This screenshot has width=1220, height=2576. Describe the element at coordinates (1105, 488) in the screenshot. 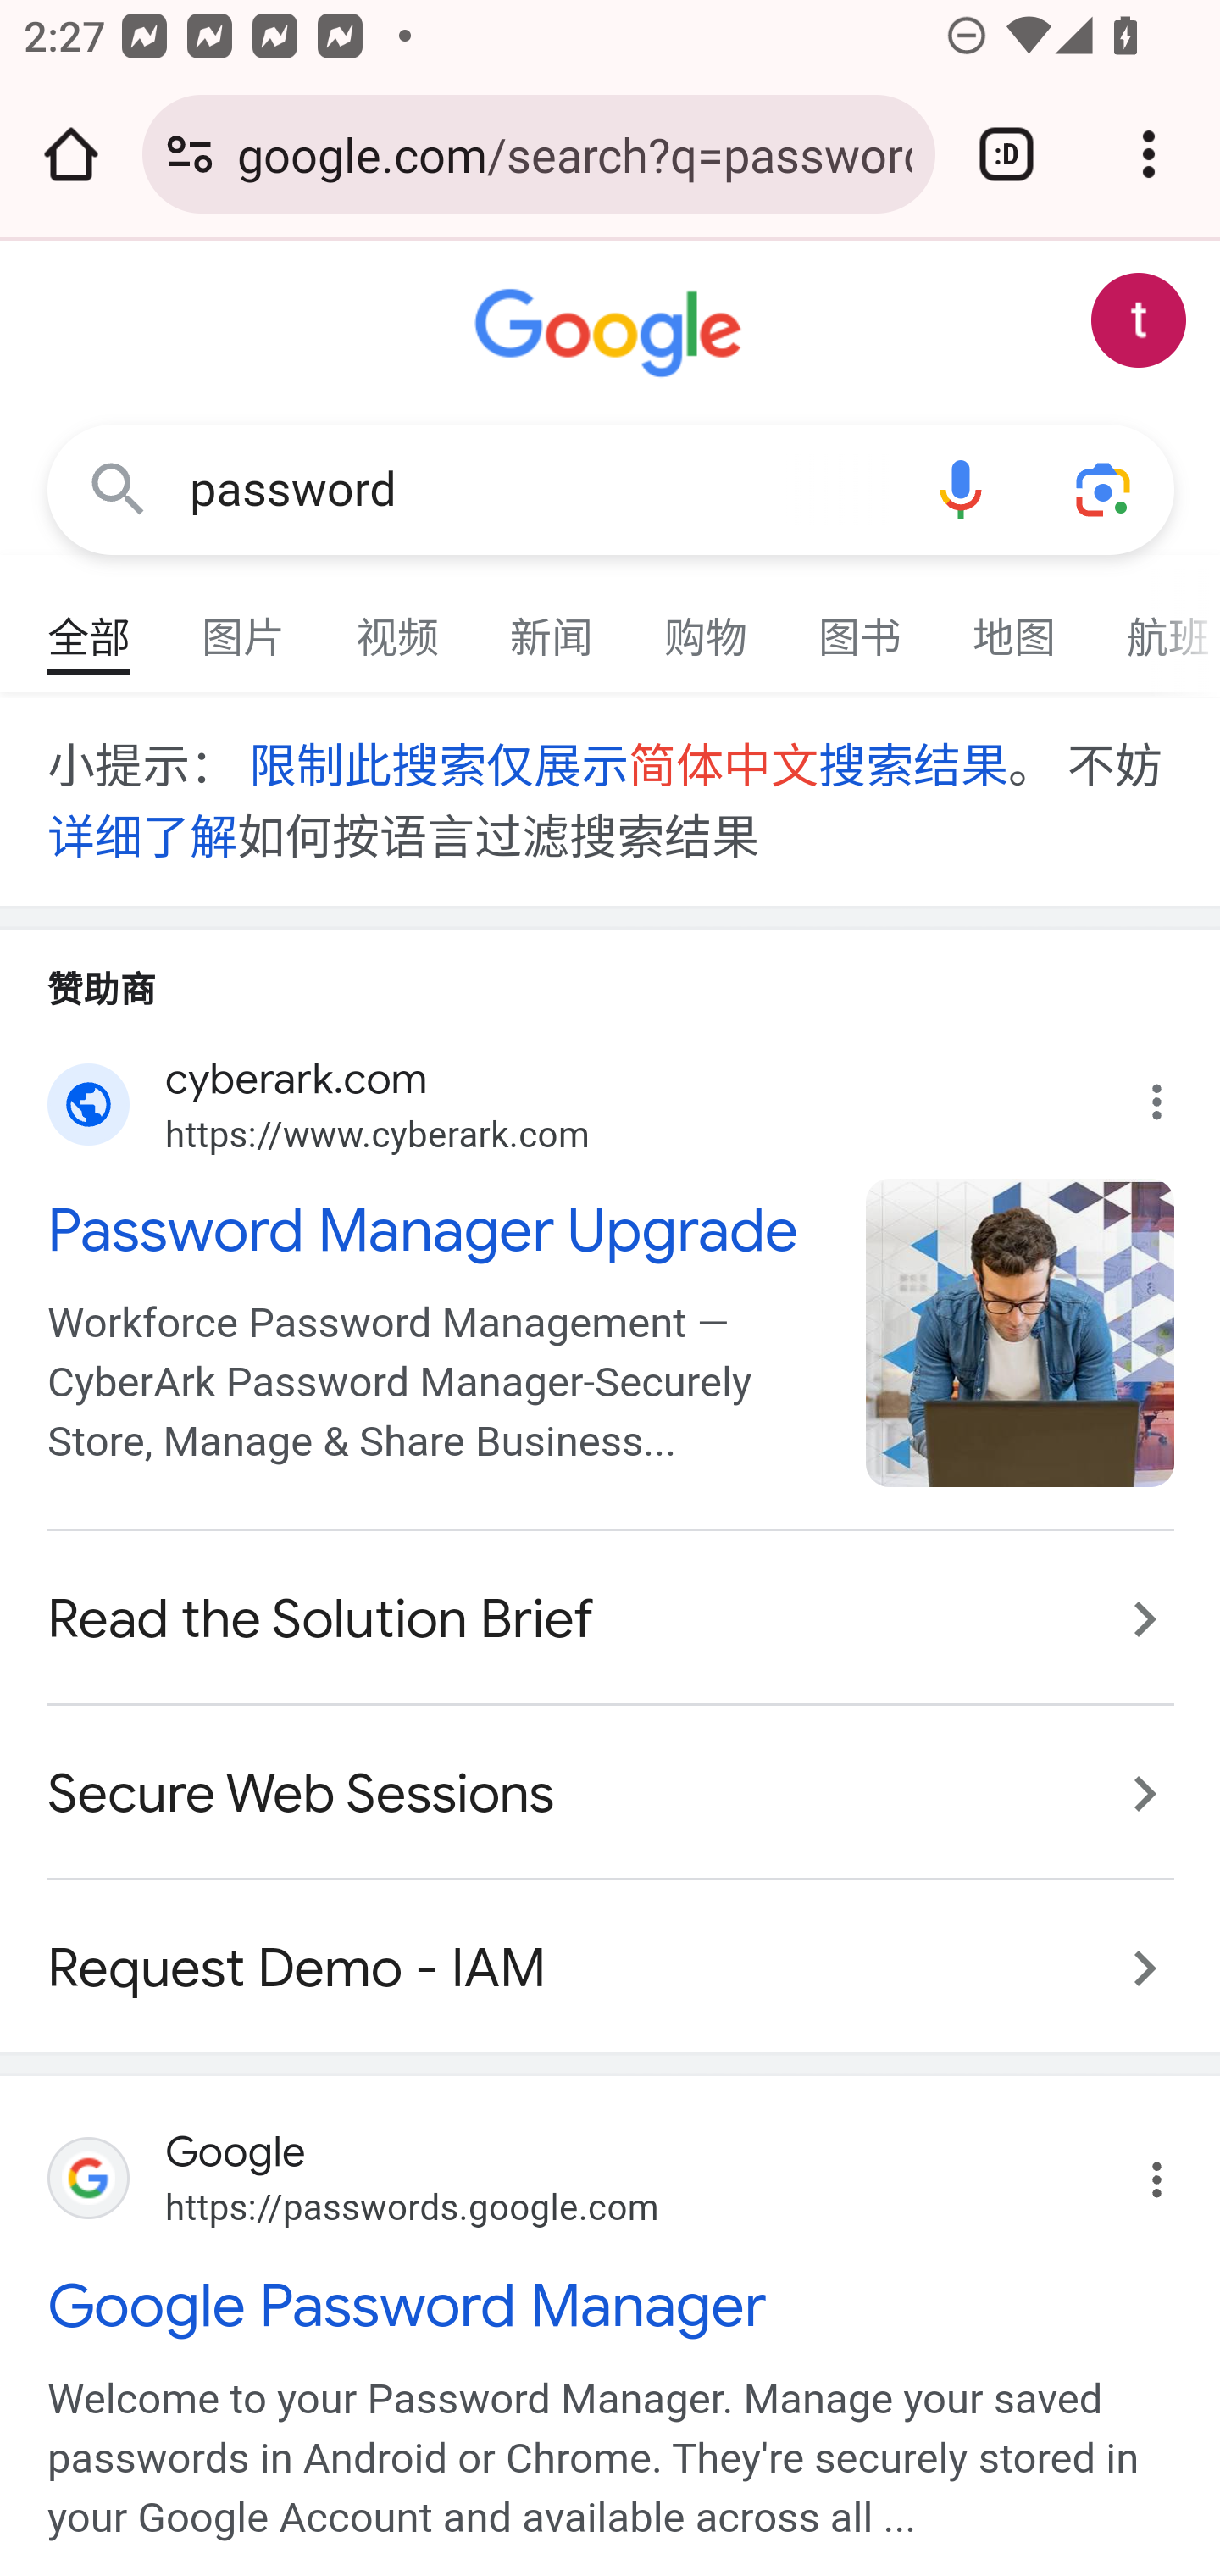

I see `使用拍照功能或照片进行搜索` at that location.